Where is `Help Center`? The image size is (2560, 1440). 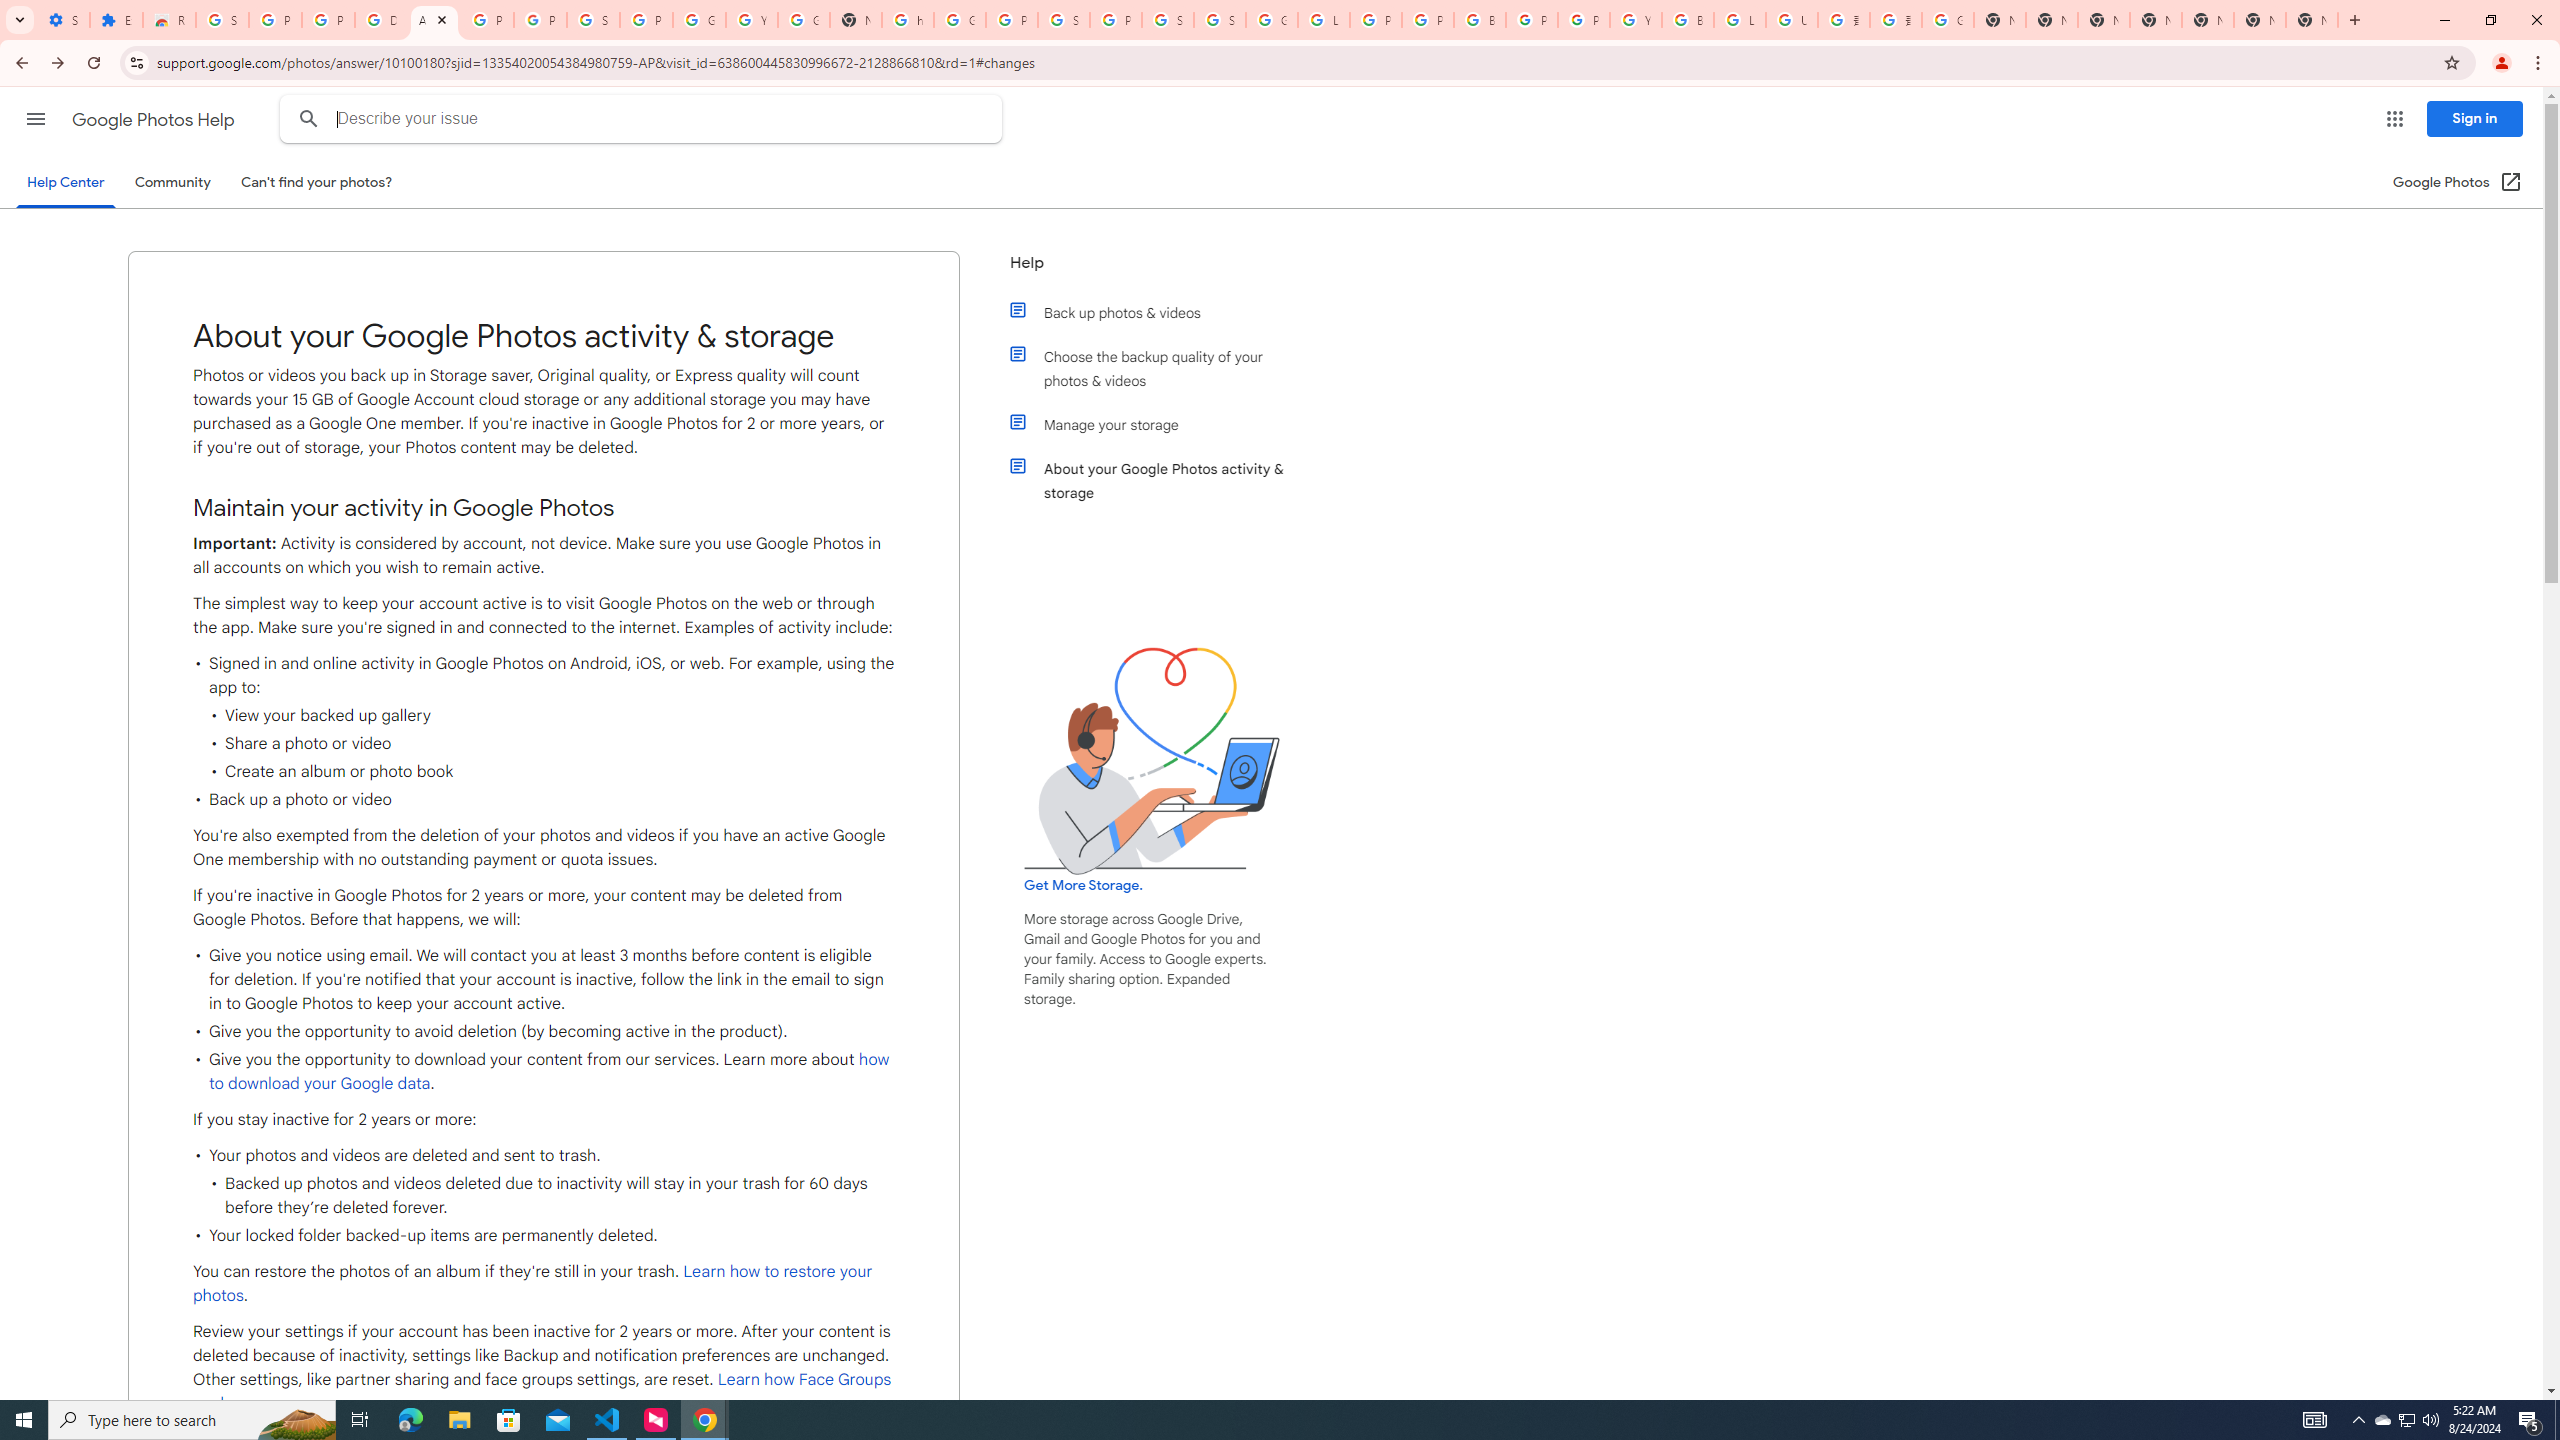
Help Center is located at coordinates (65, 182).